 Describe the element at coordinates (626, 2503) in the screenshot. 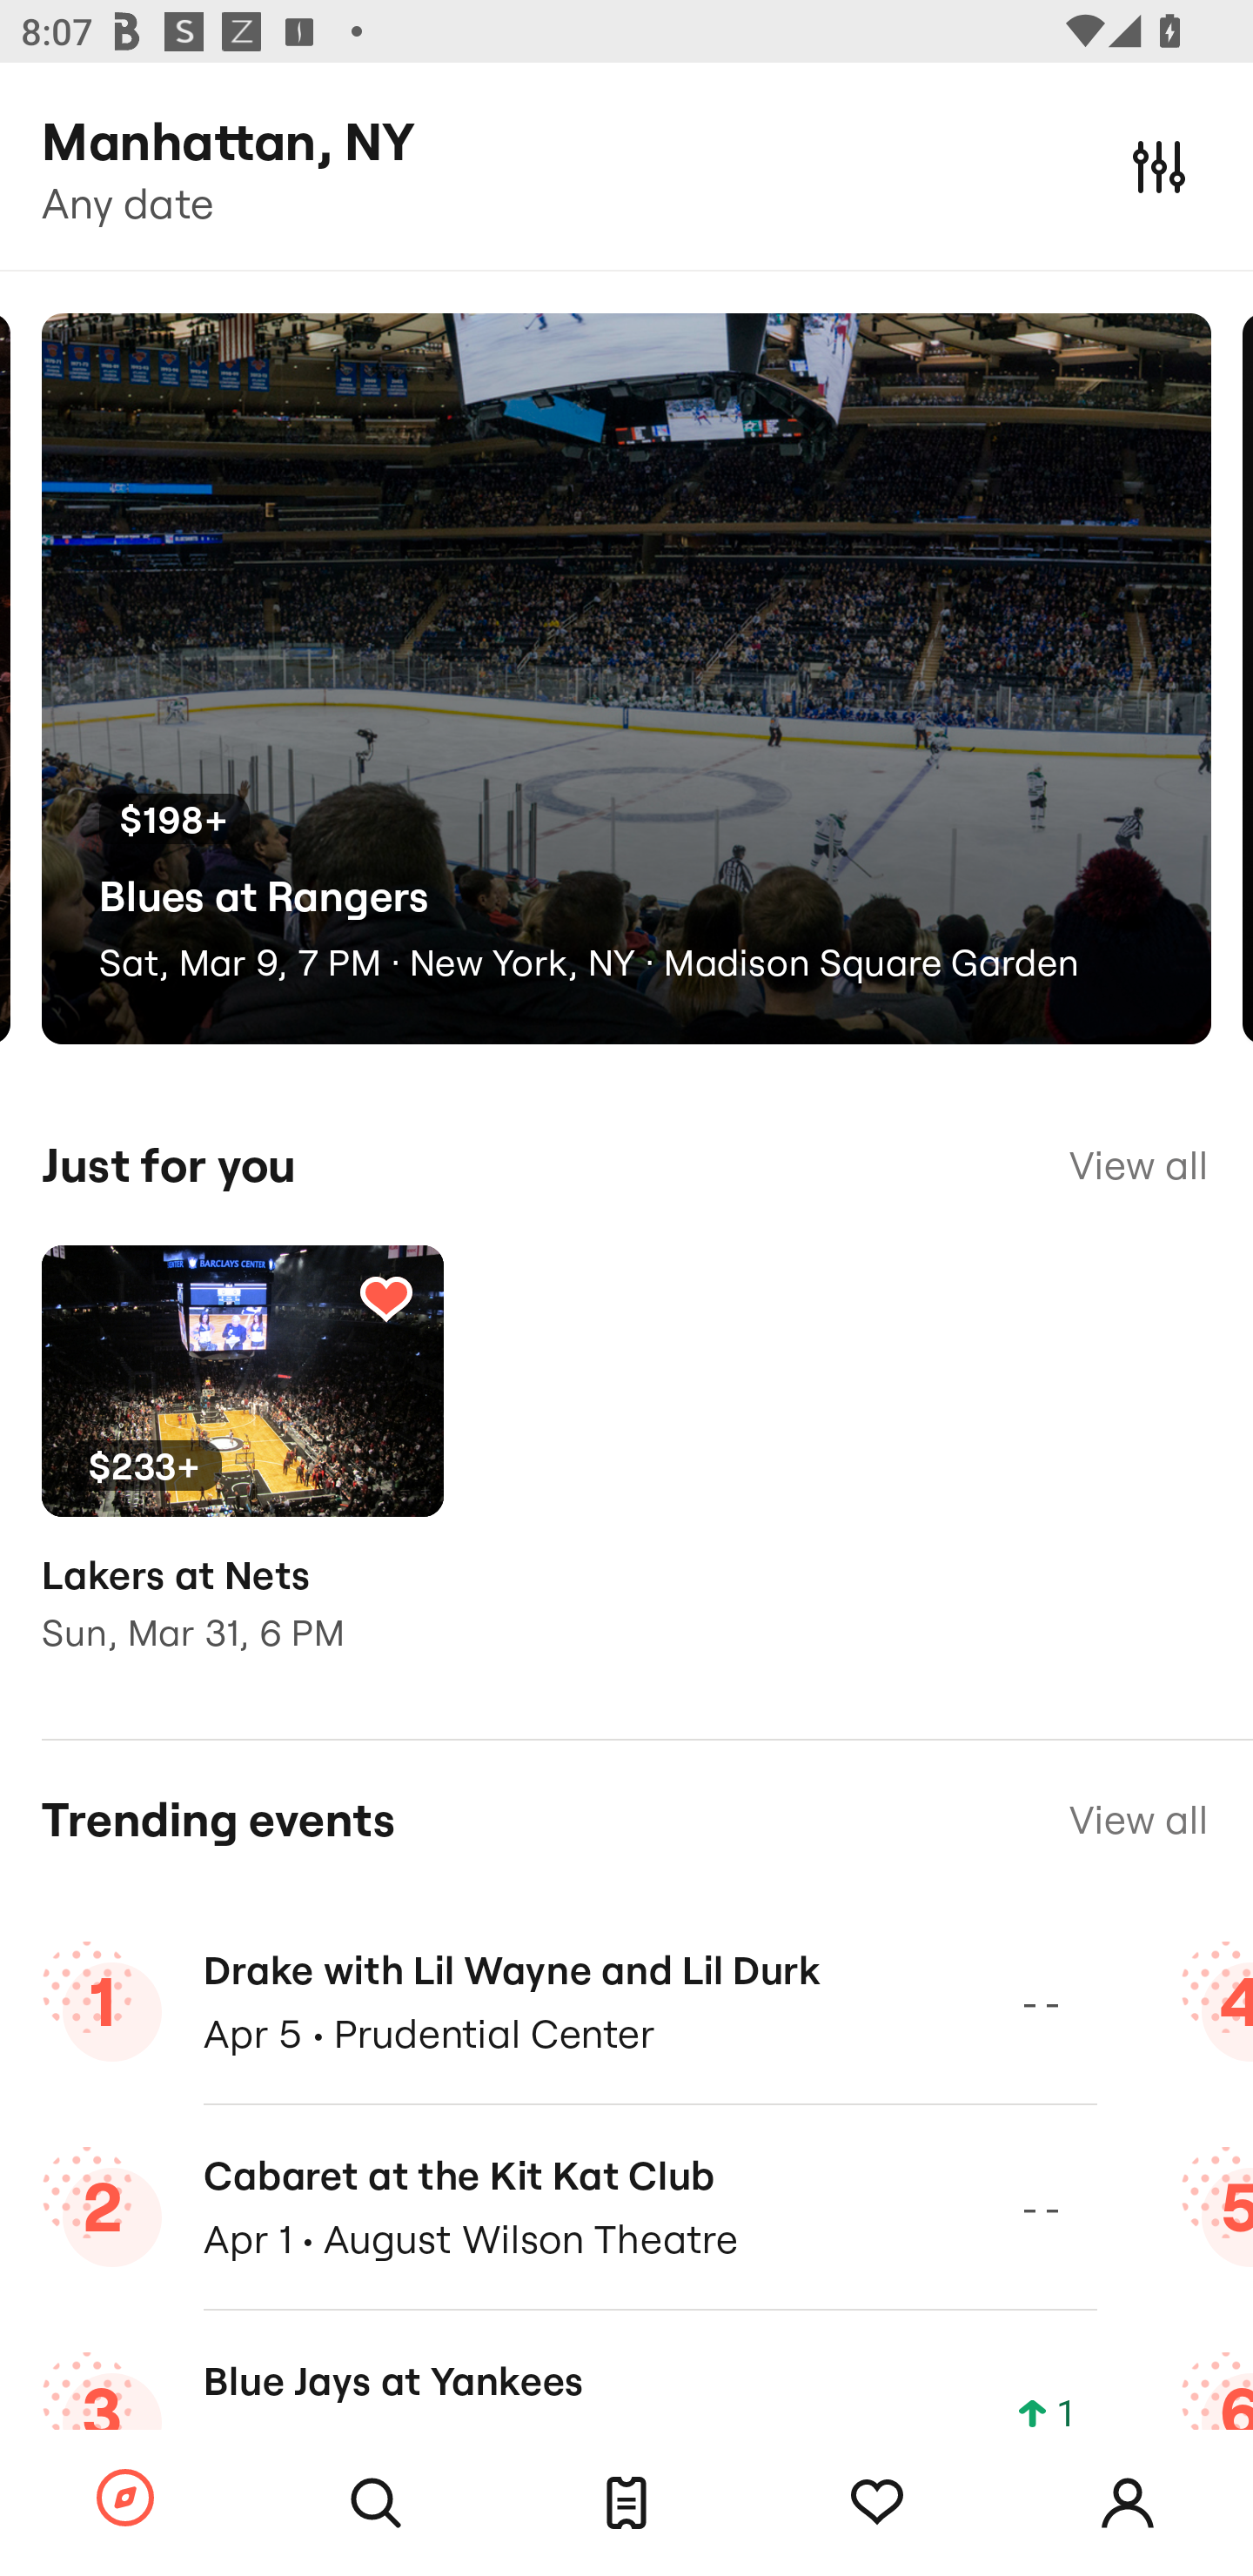

I see `Tickets` at that location.